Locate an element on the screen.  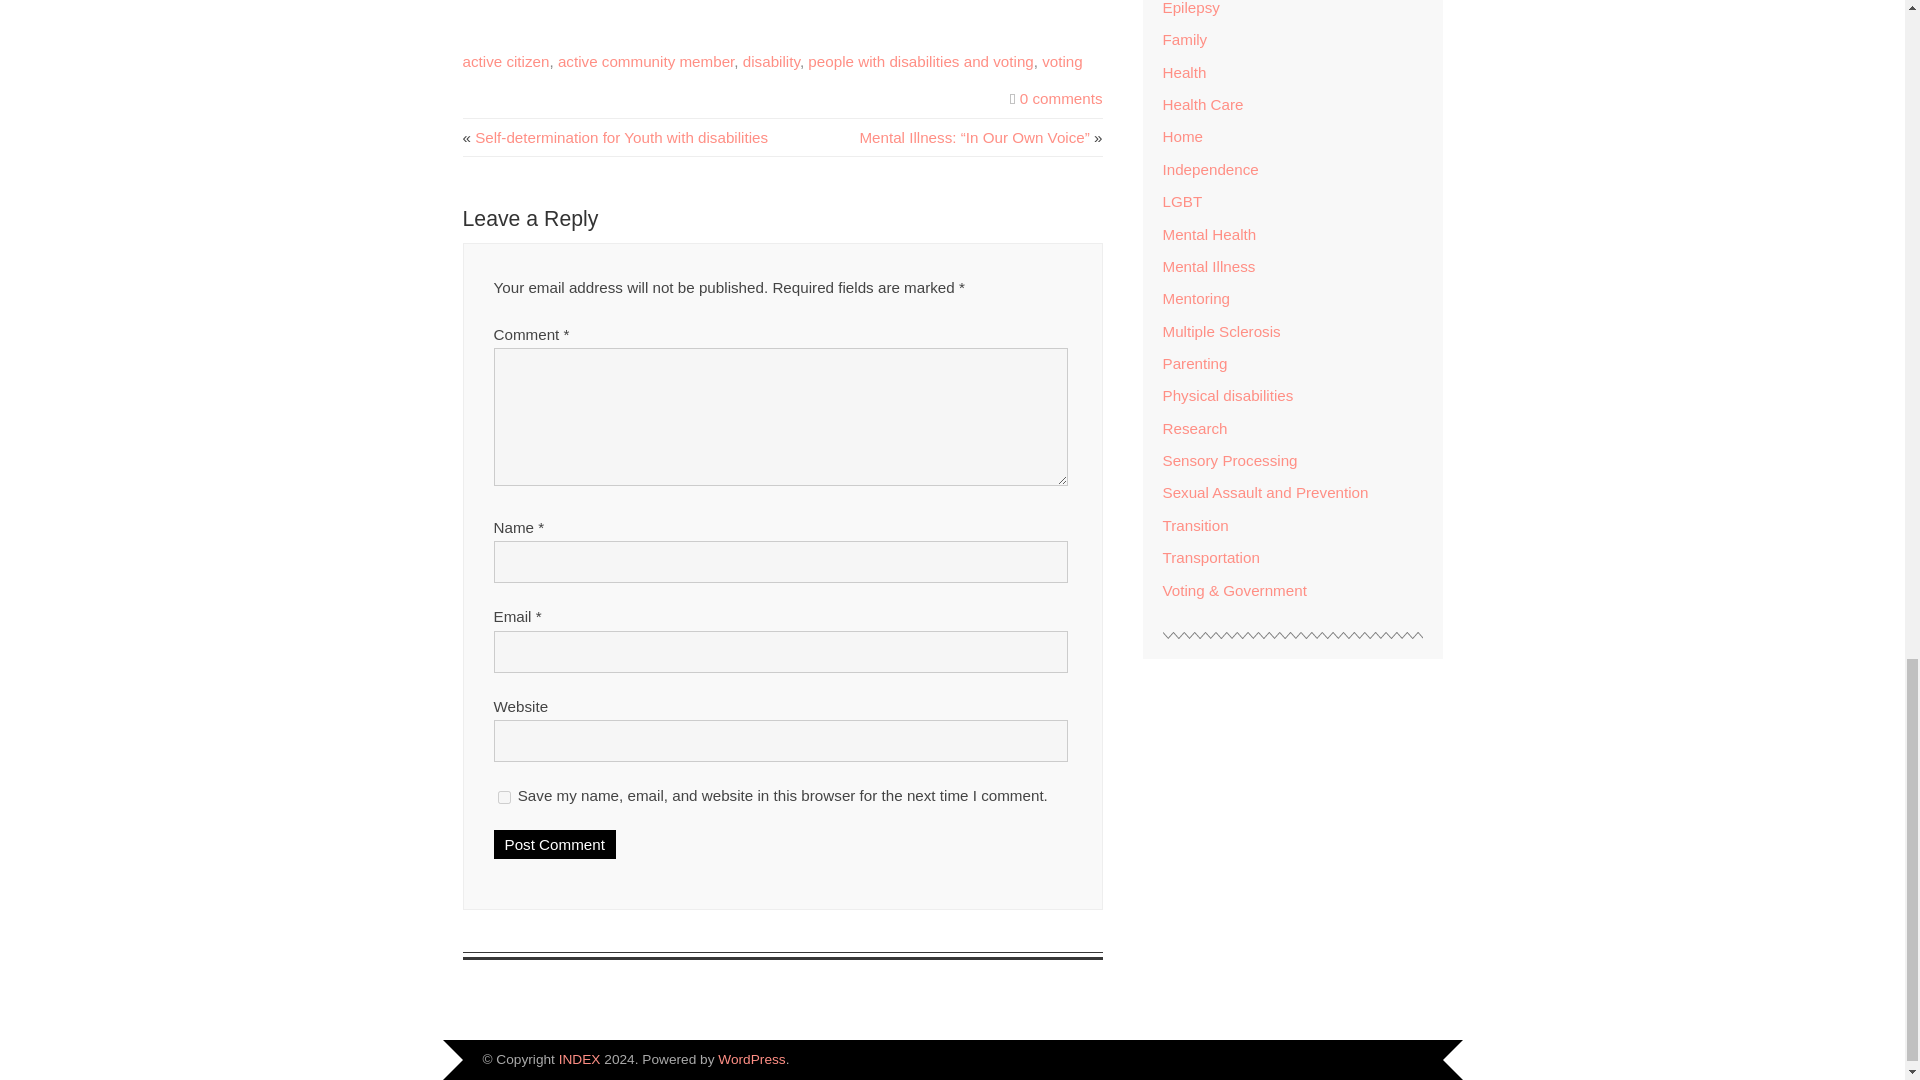
active community member is located at coordinates (646, 61).